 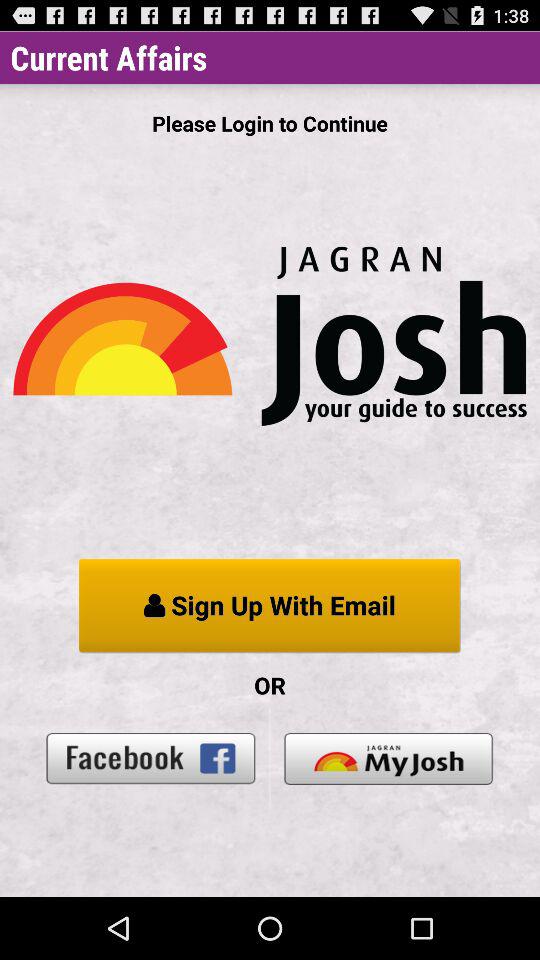 What do you see at coordinates (151, 758) in the screenshot?
I see `select the facebook bar` at bounding box center [151, 758].